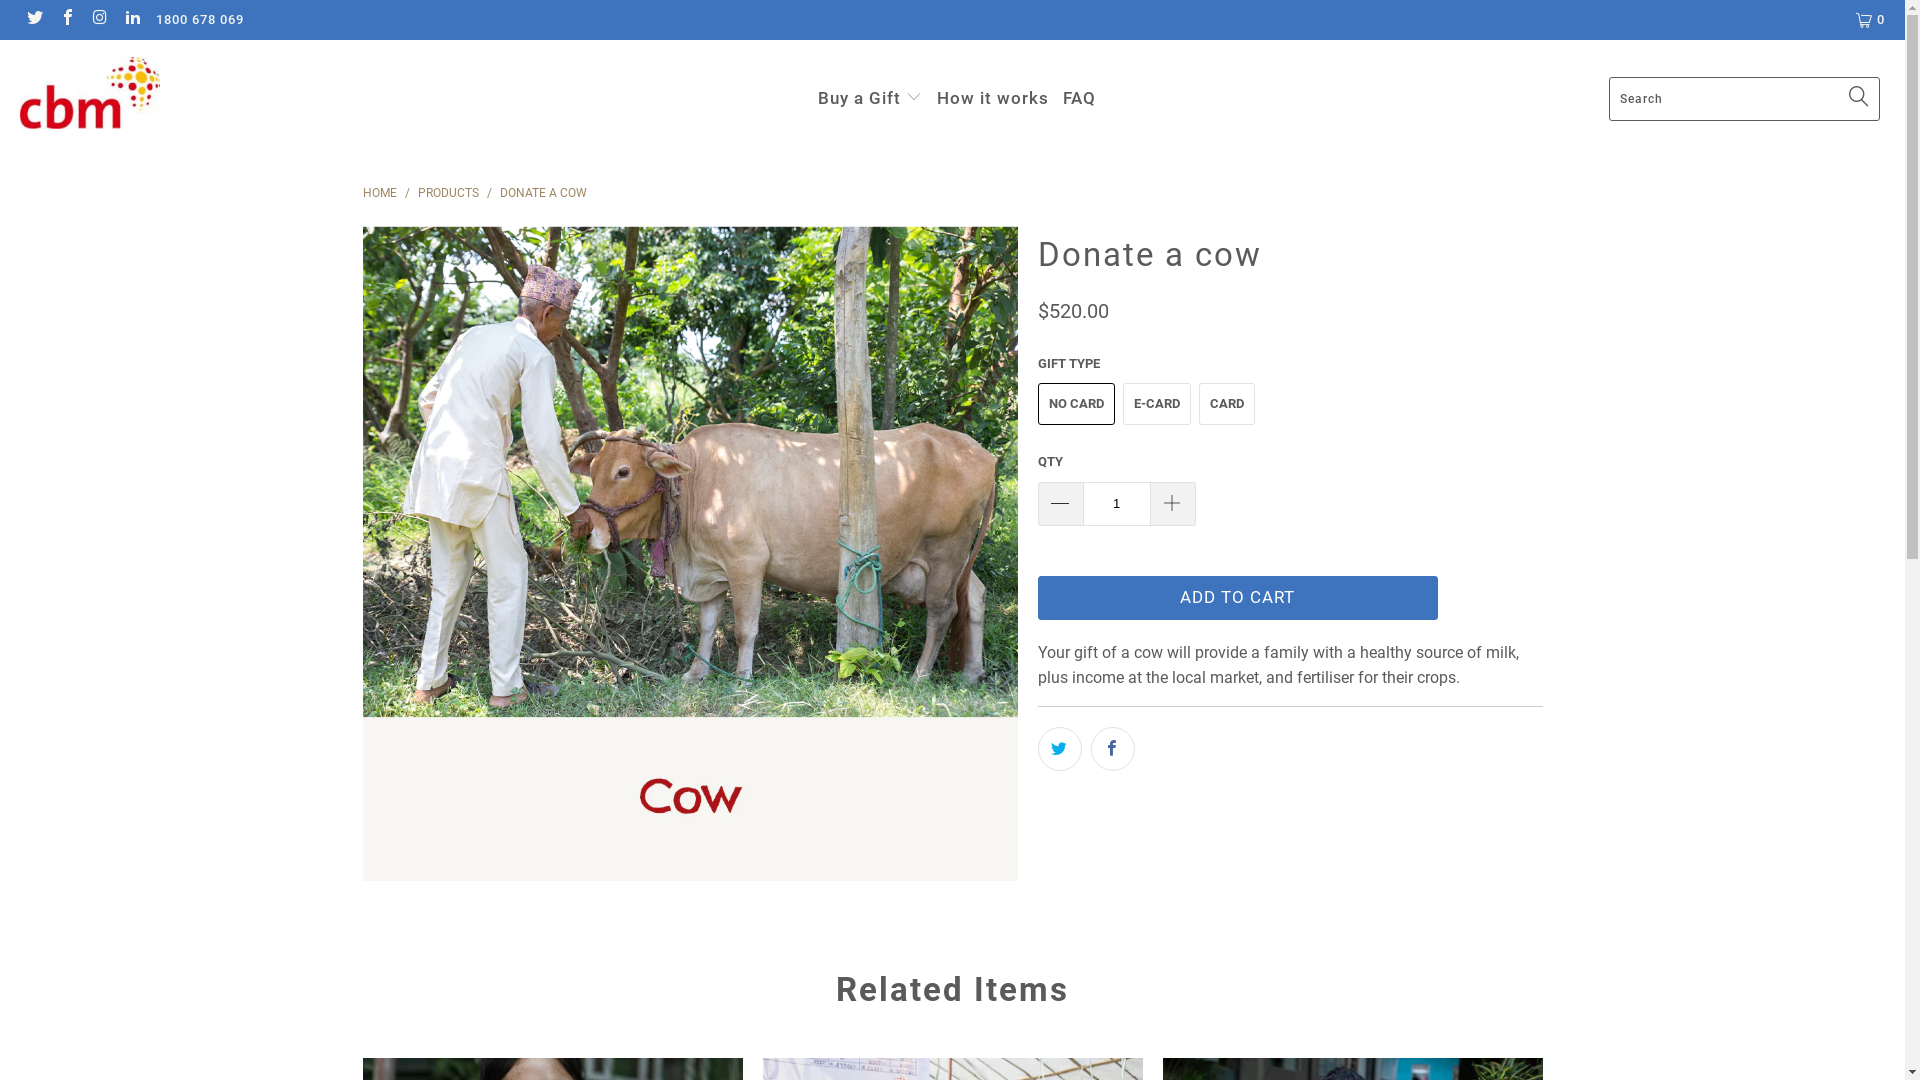 The height and width of the screenshot is (1080, 1920). What do you see at coordinates (131, 20) in the screenshot?
I see `CBM Gift Shop on LinkedIn` at bounding box center [131, 20].